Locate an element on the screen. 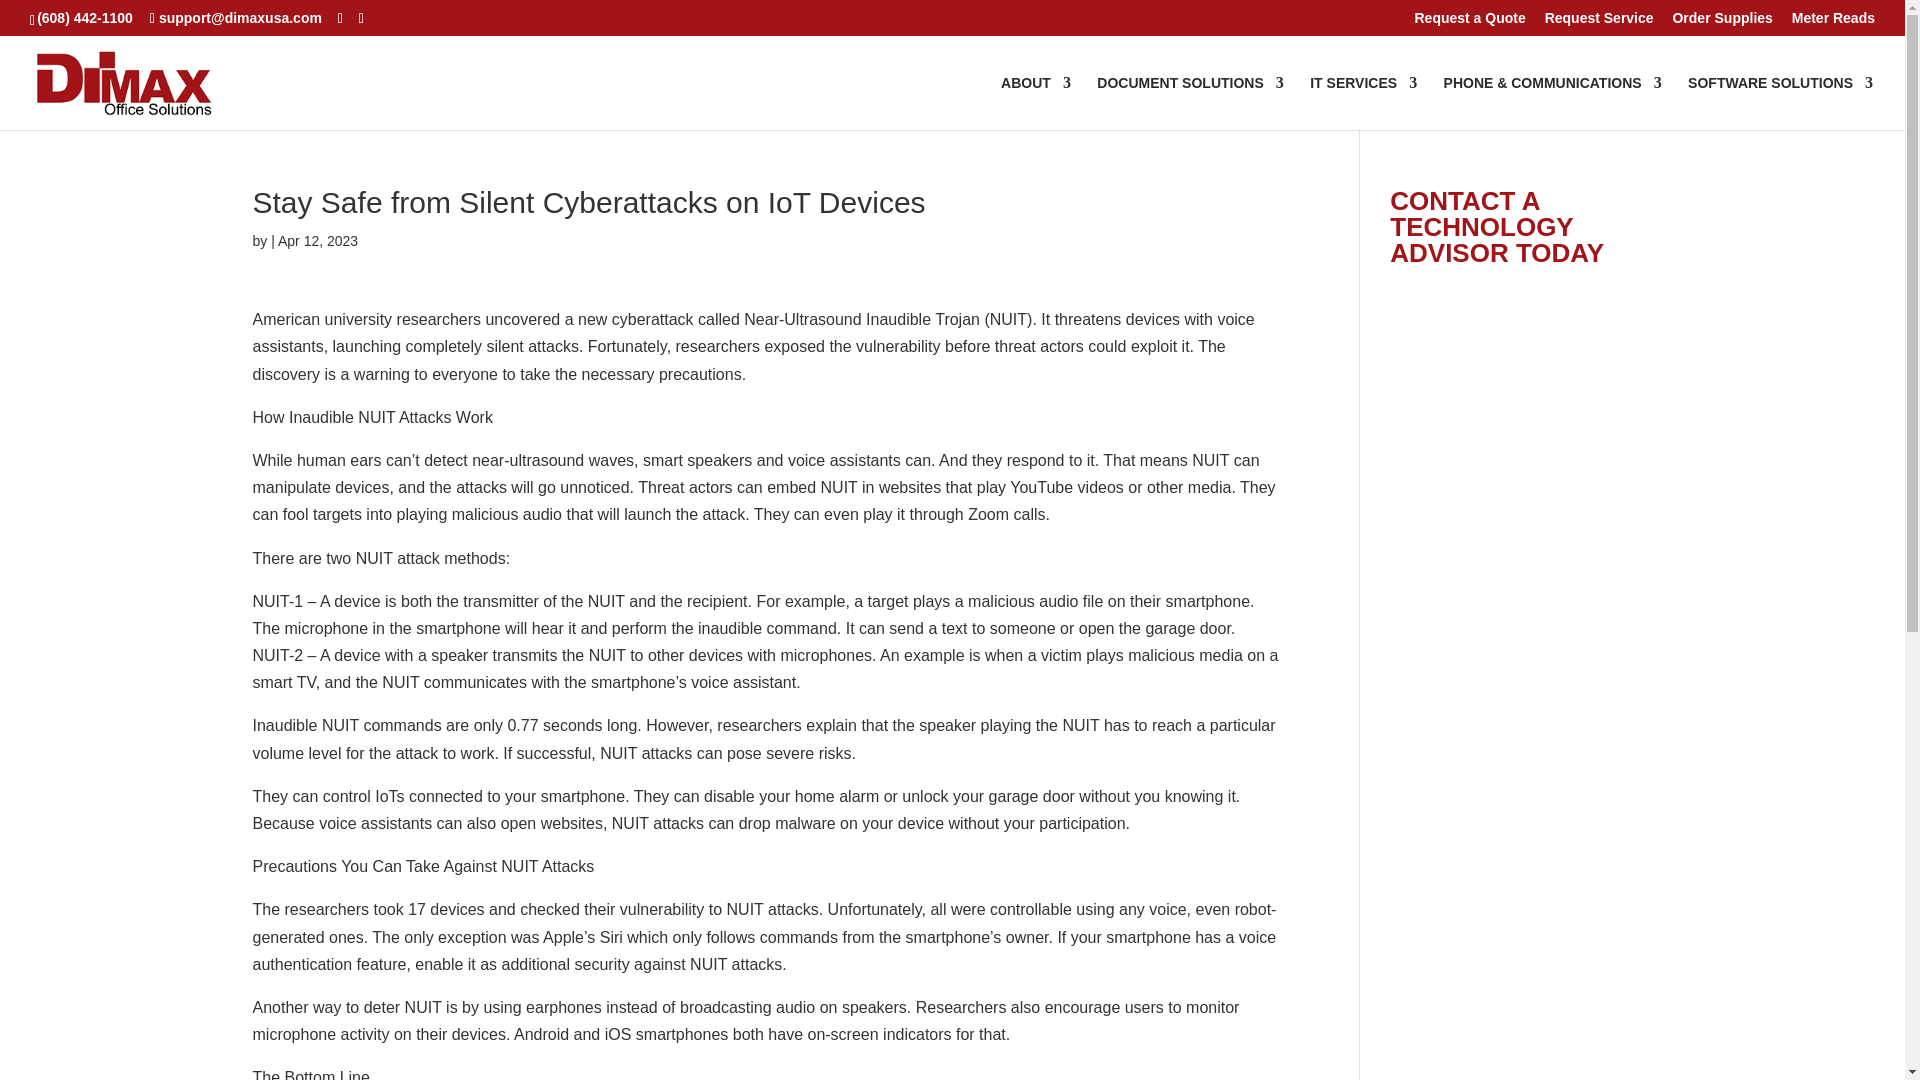 The image size is (1920, 1080). Request Service is located at coordinates (1599, 22).